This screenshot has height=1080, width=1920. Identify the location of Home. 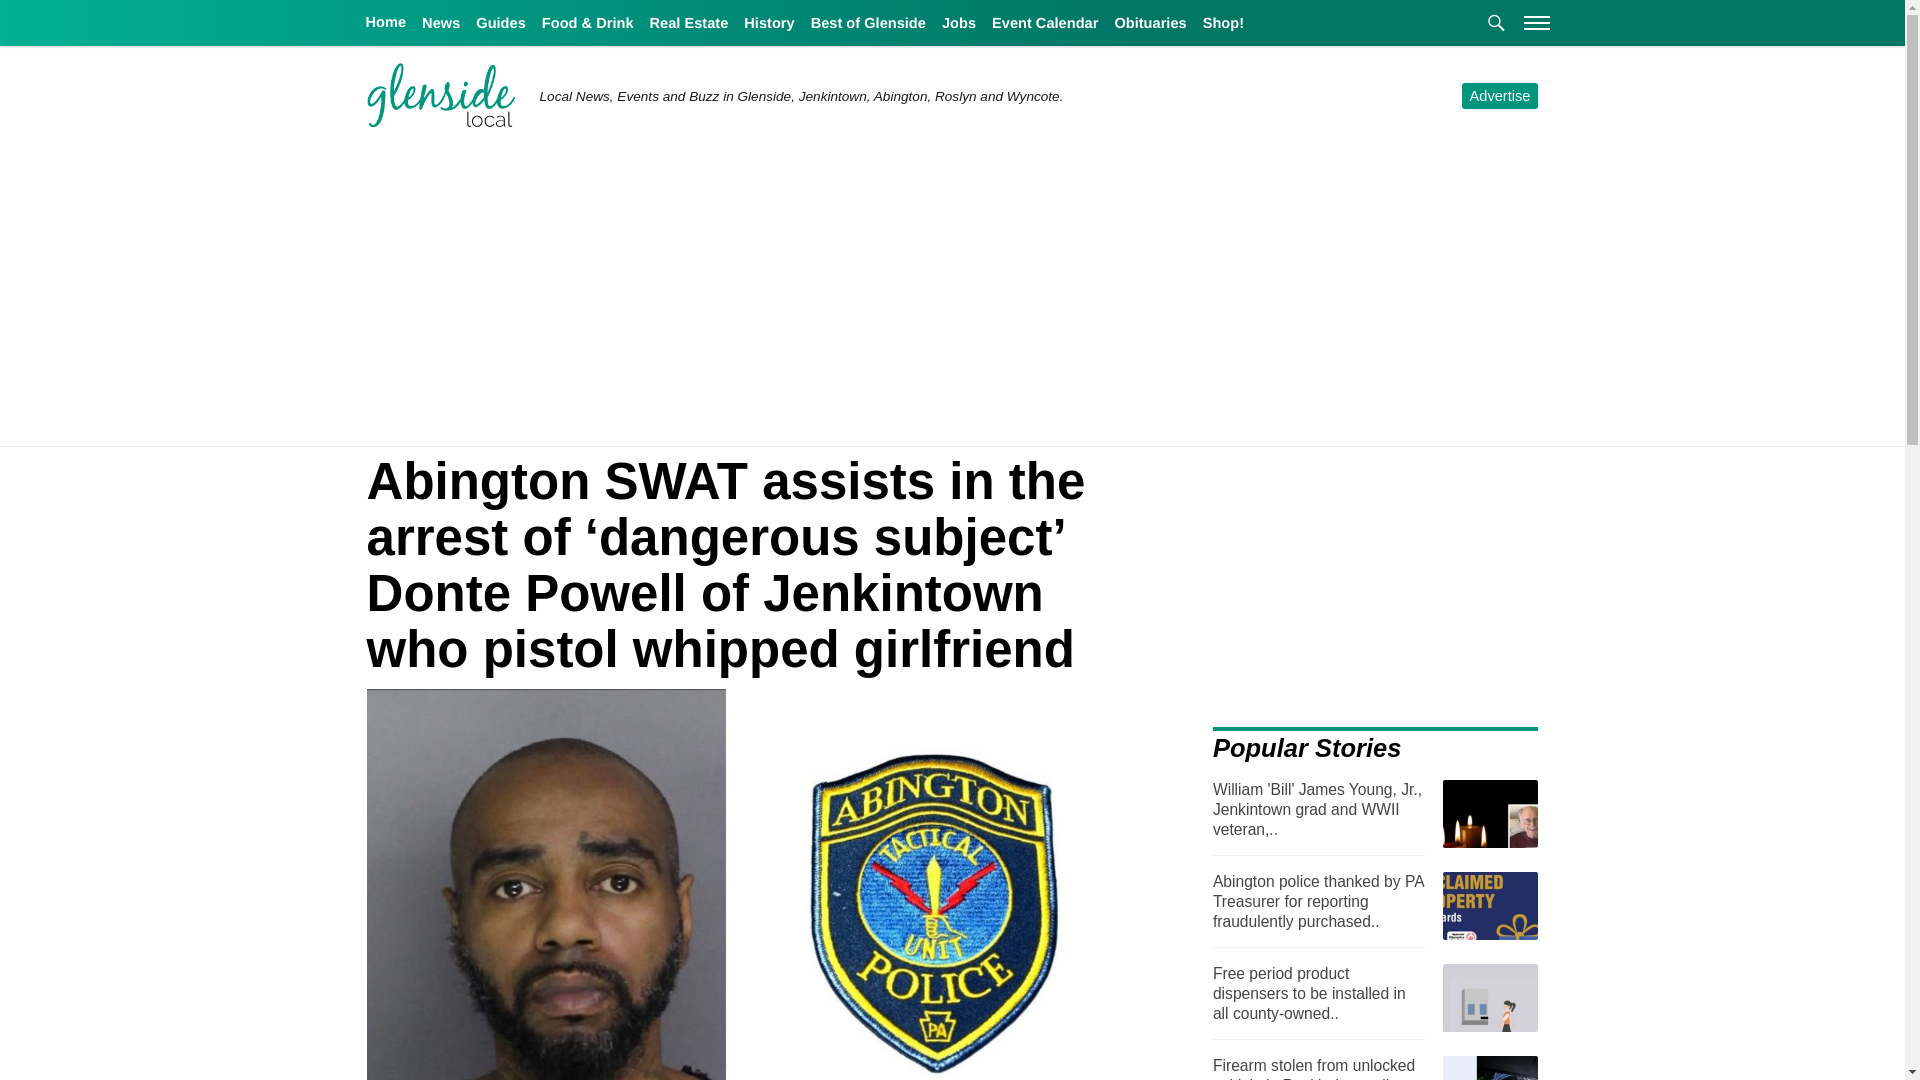
(386, 30).